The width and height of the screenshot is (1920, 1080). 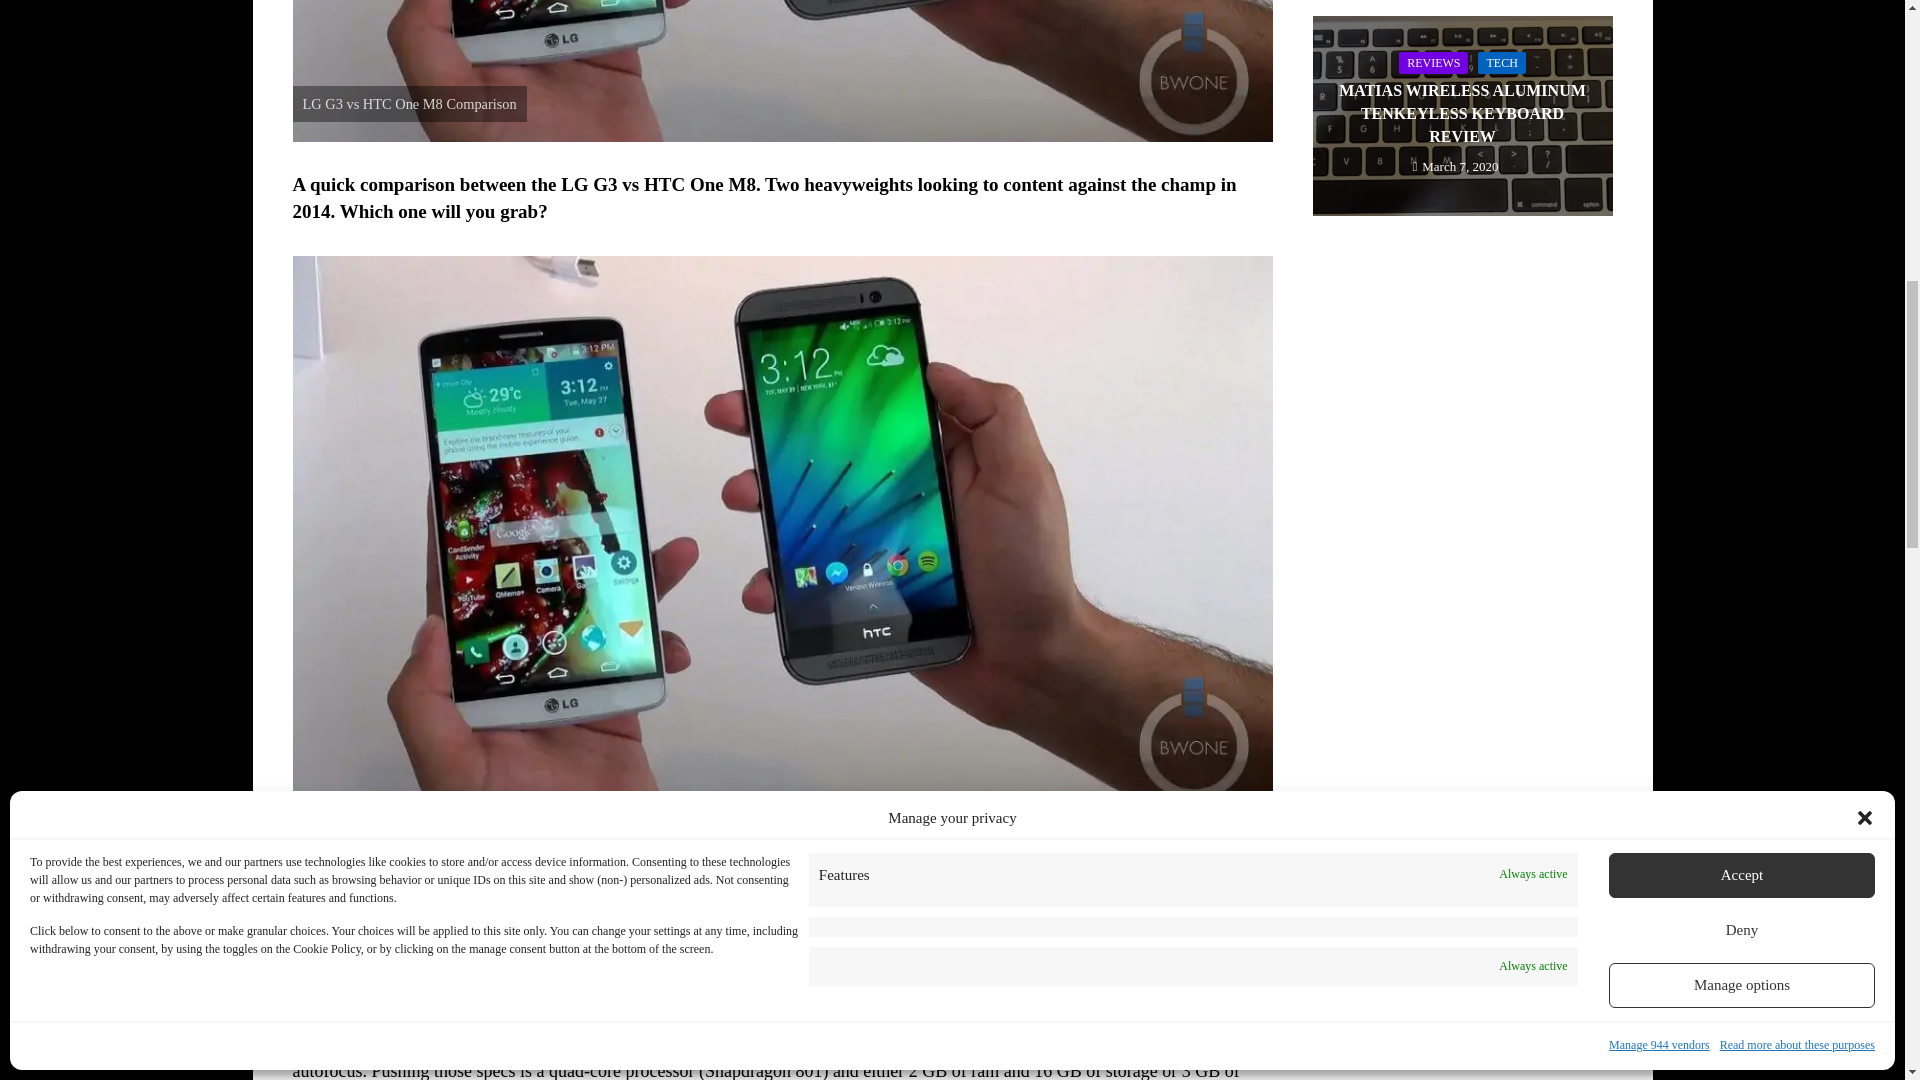 What do you see at coordinates (1462, 114) in the screenshot?
I see `Matias Wireless Aluminum Tenkeyless Keyboard Review` at bounding box center [1462, 114].